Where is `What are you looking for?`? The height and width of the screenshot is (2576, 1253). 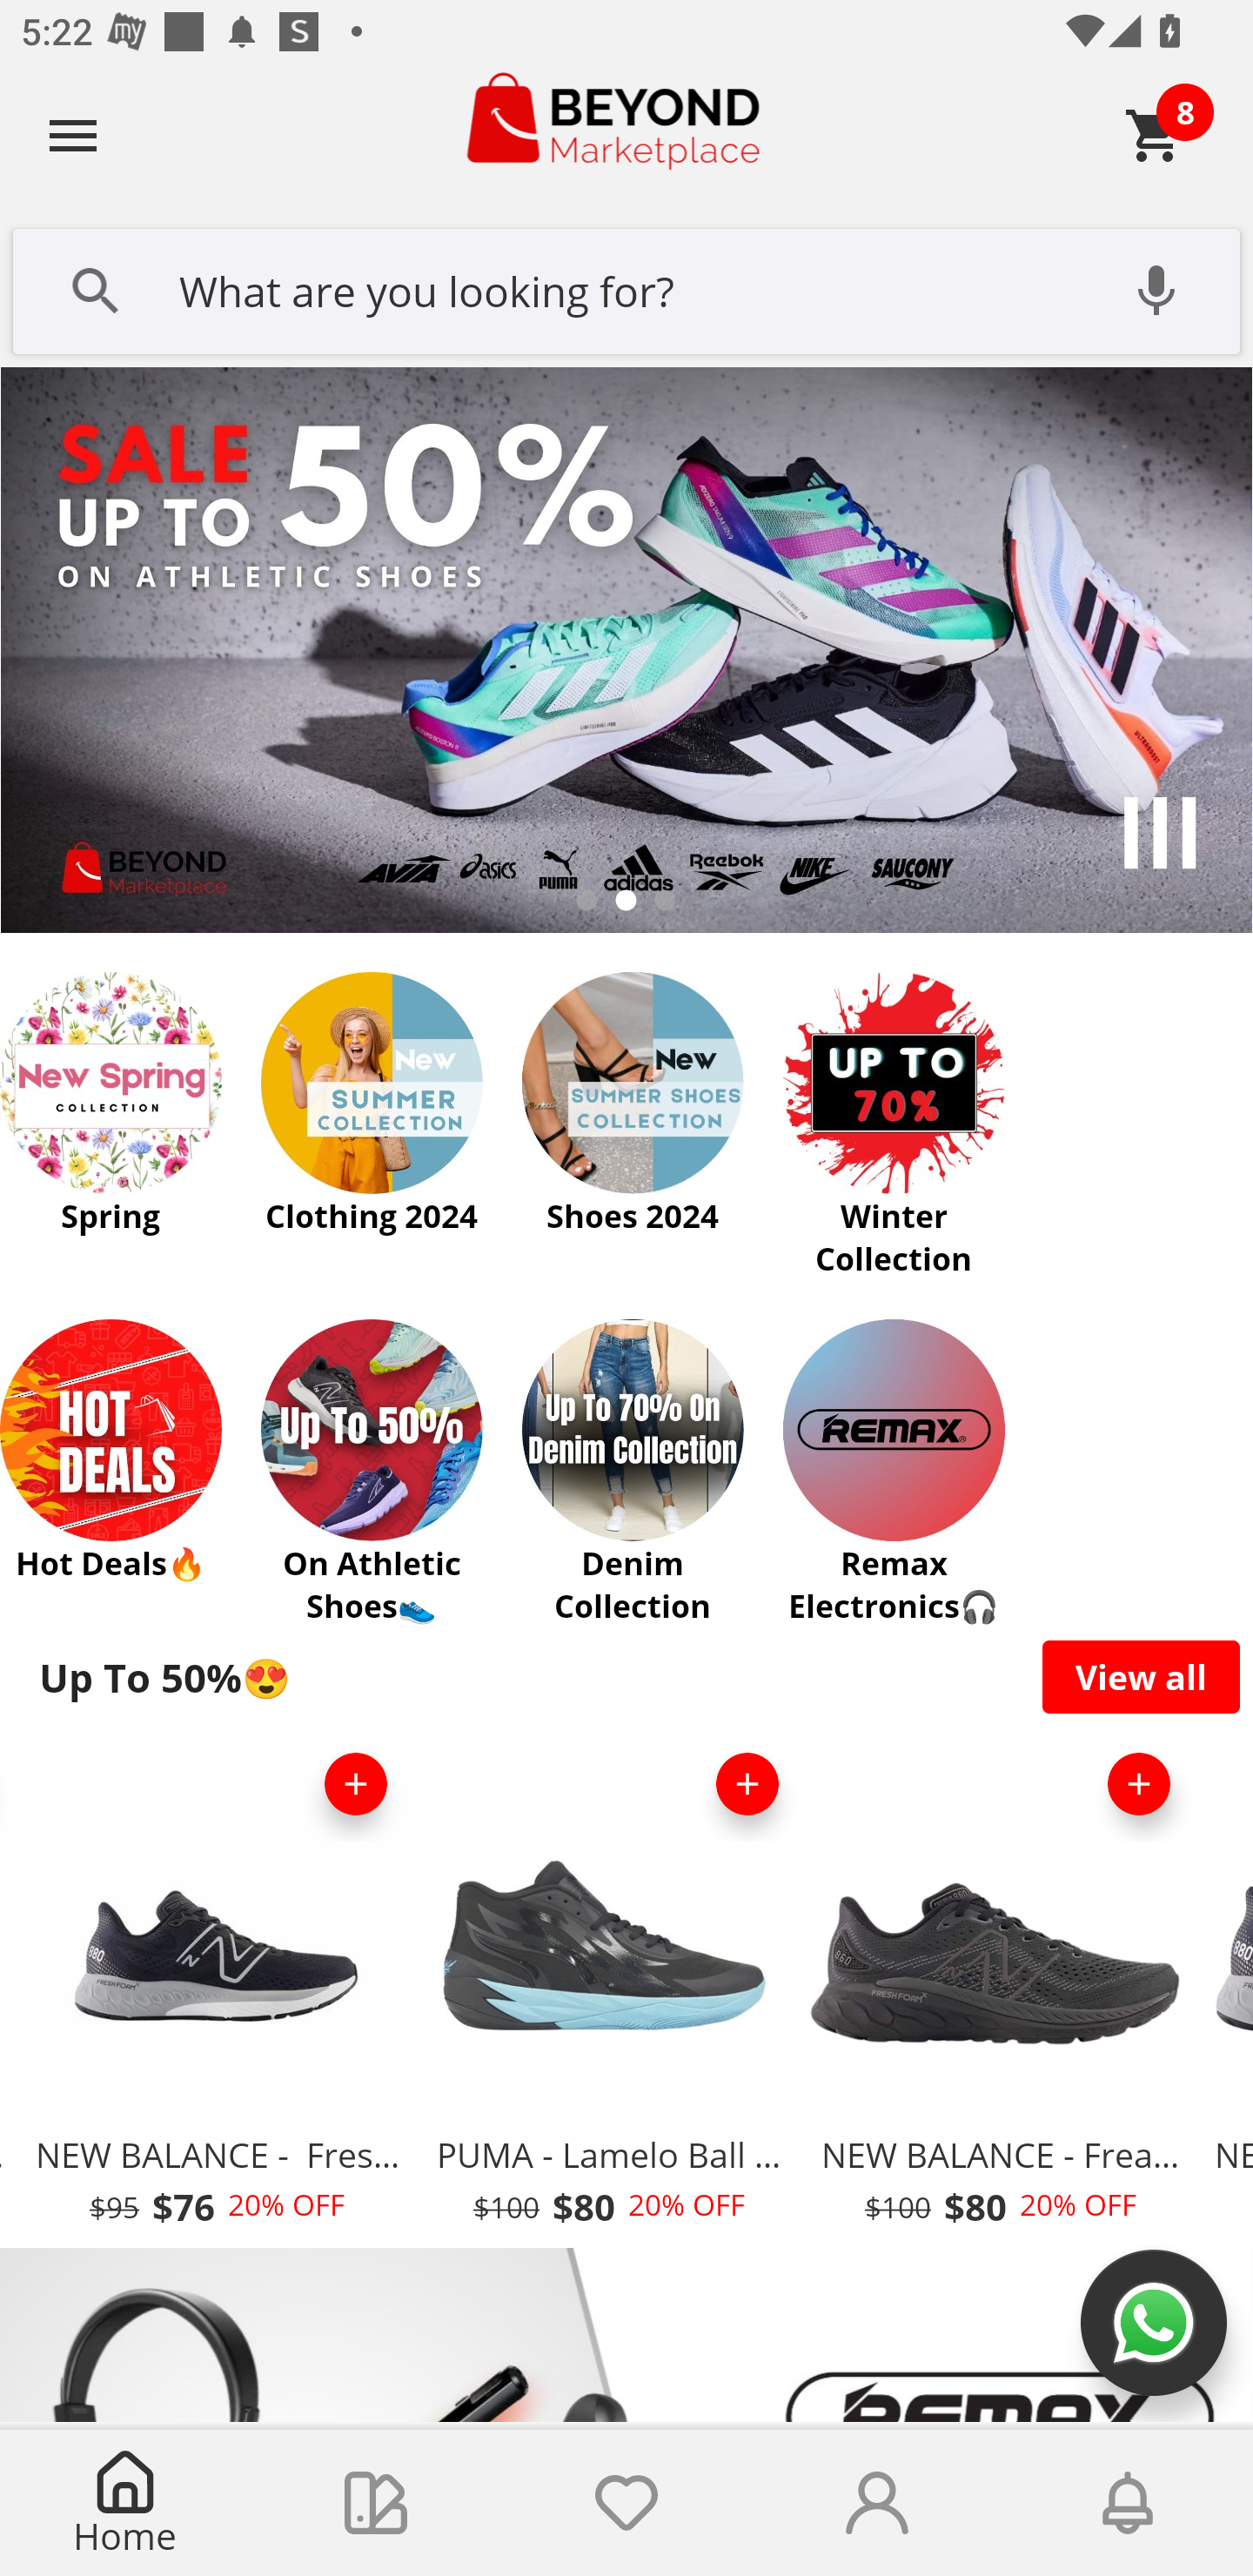 What are you looking for? is located at coordinates (626, 288).